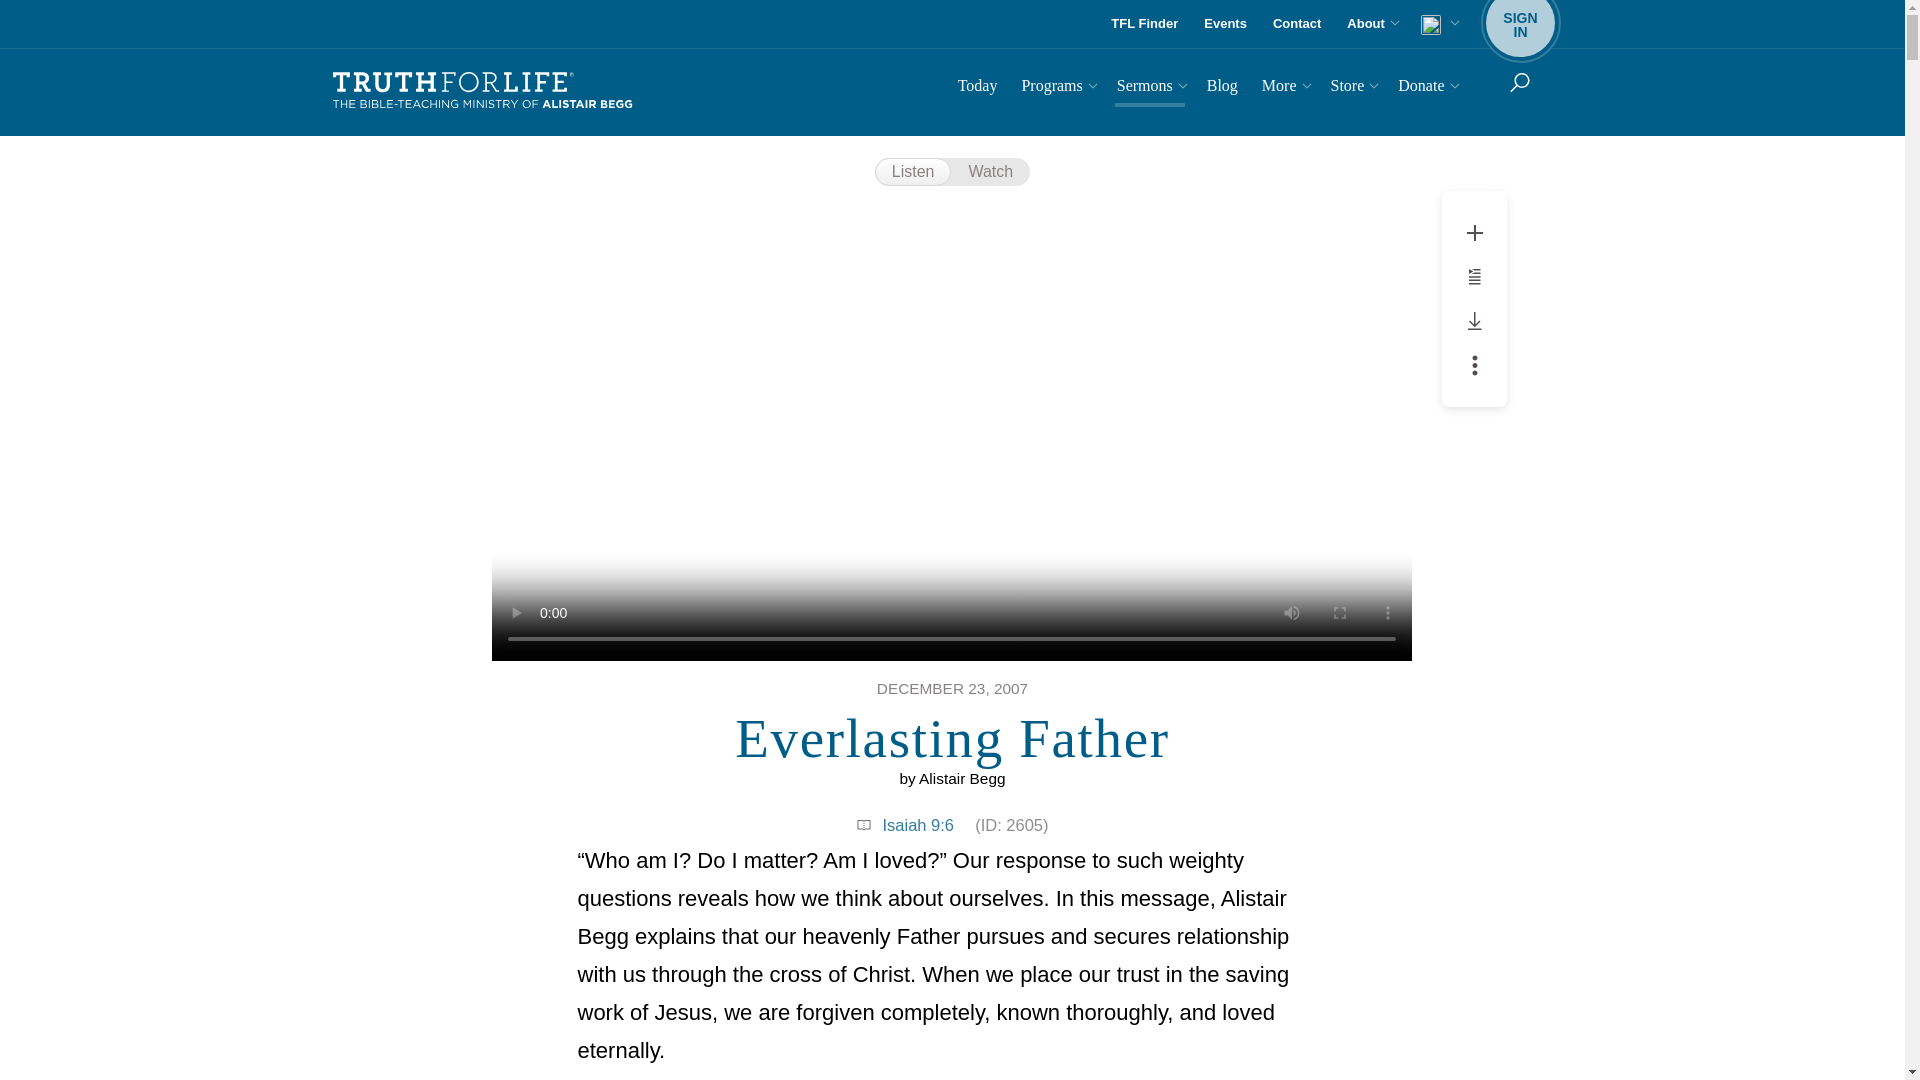 This screenshot has height=1080, width=1920. I want to click on Add to My Library, so click(1475, 232).